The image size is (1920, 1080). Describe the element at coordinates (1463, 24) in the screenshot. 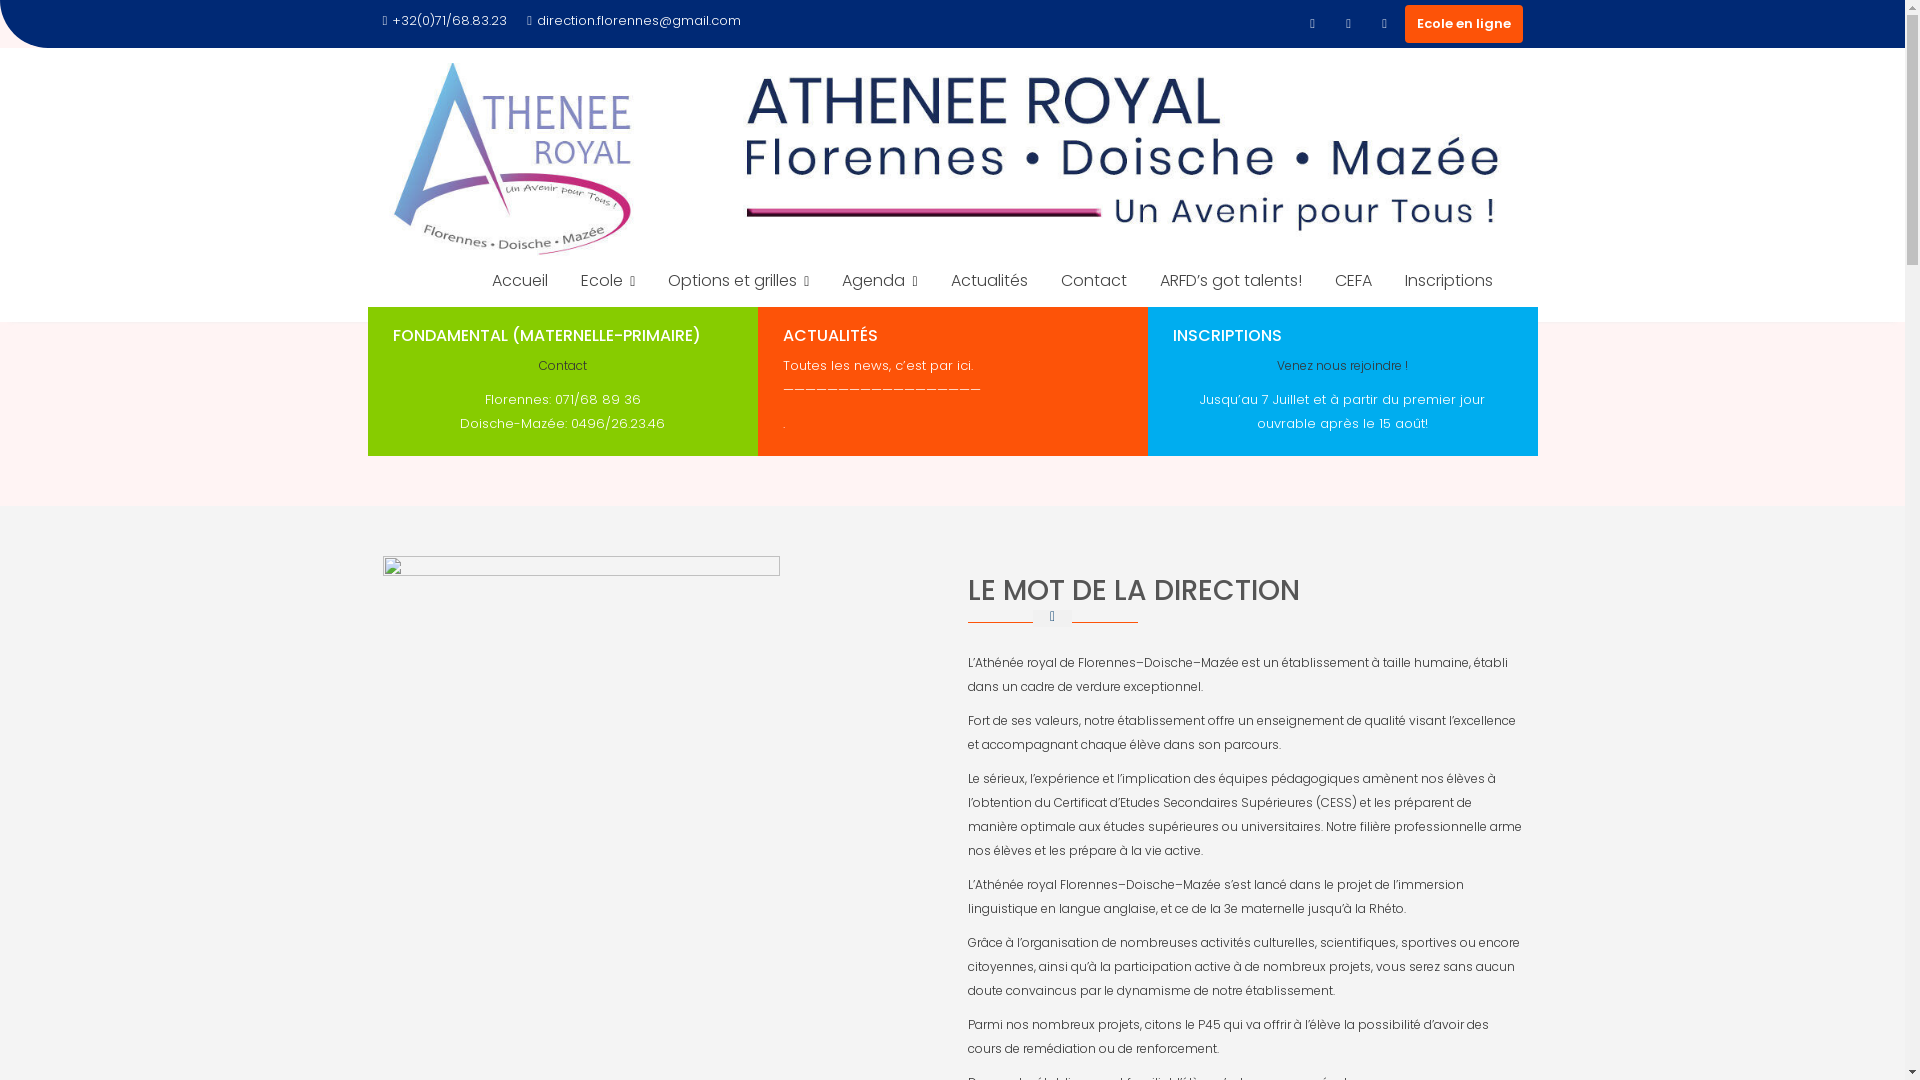

I see `Ecole en ligne` at that location.